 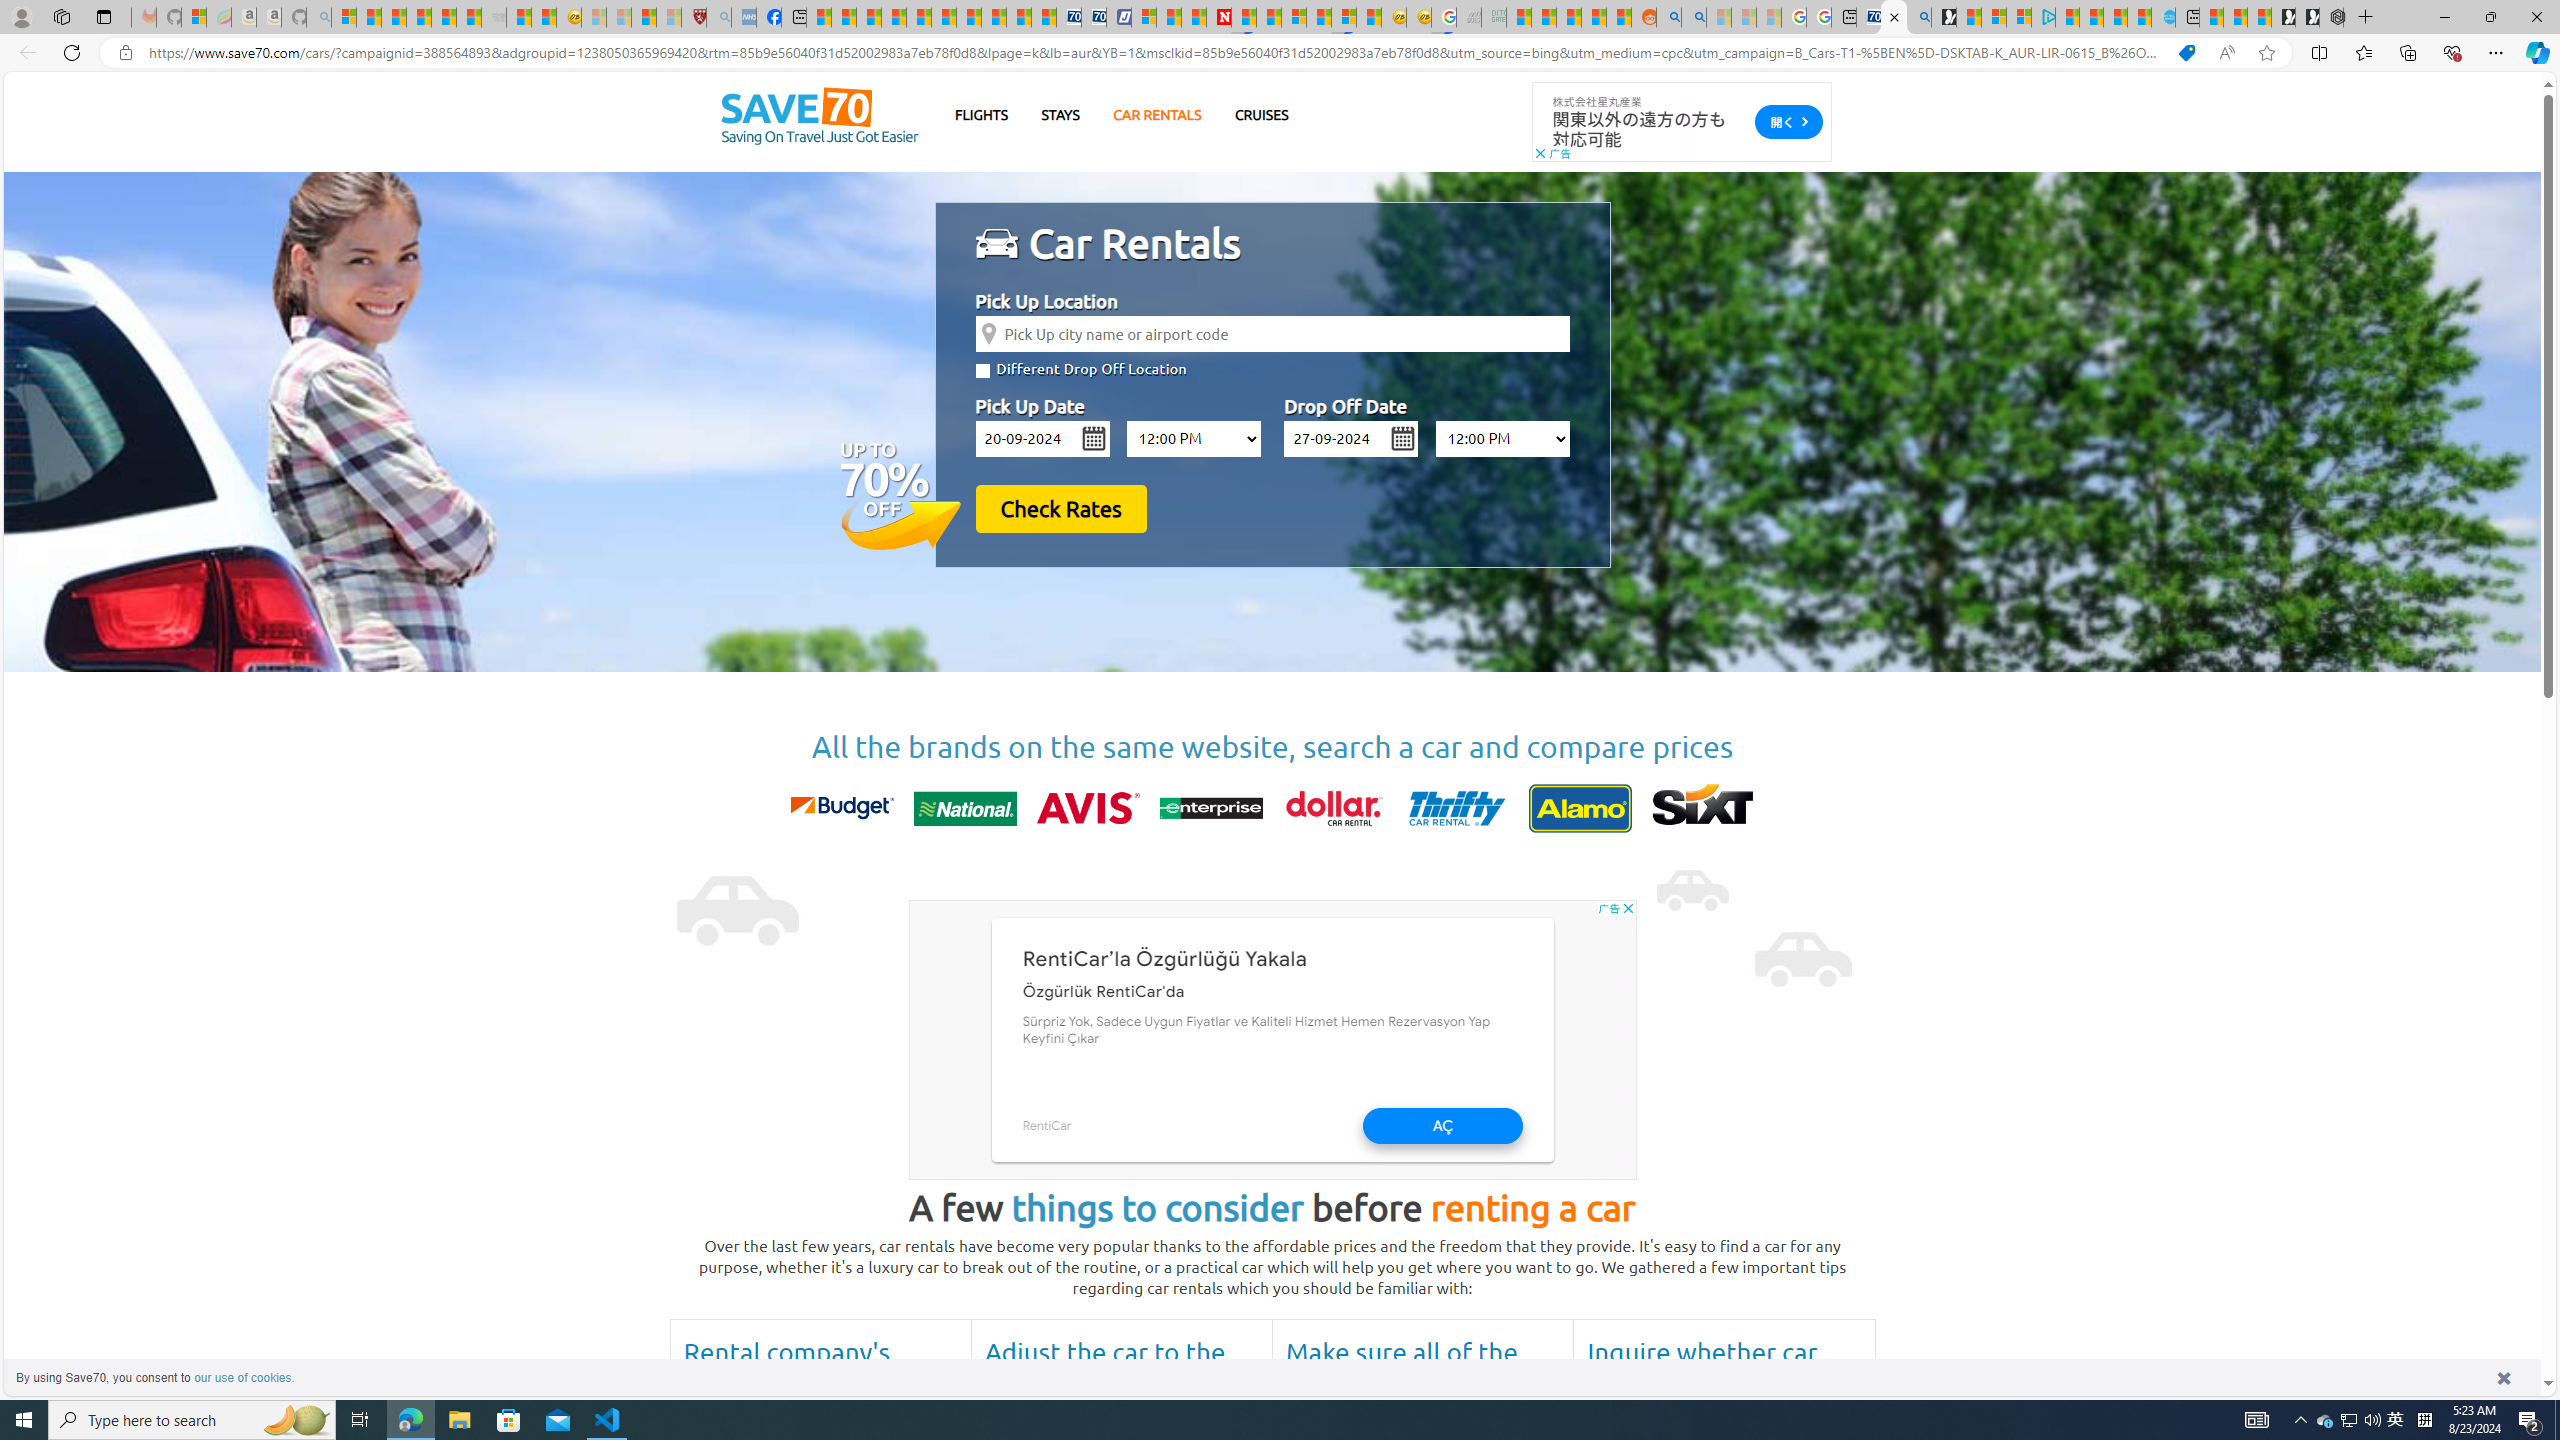 What do you see at coordinates (1494, 17) in the screenshot?
I see `DITOGAMES AG Imprint - Sleeping` at bounding box center [1494, 17].